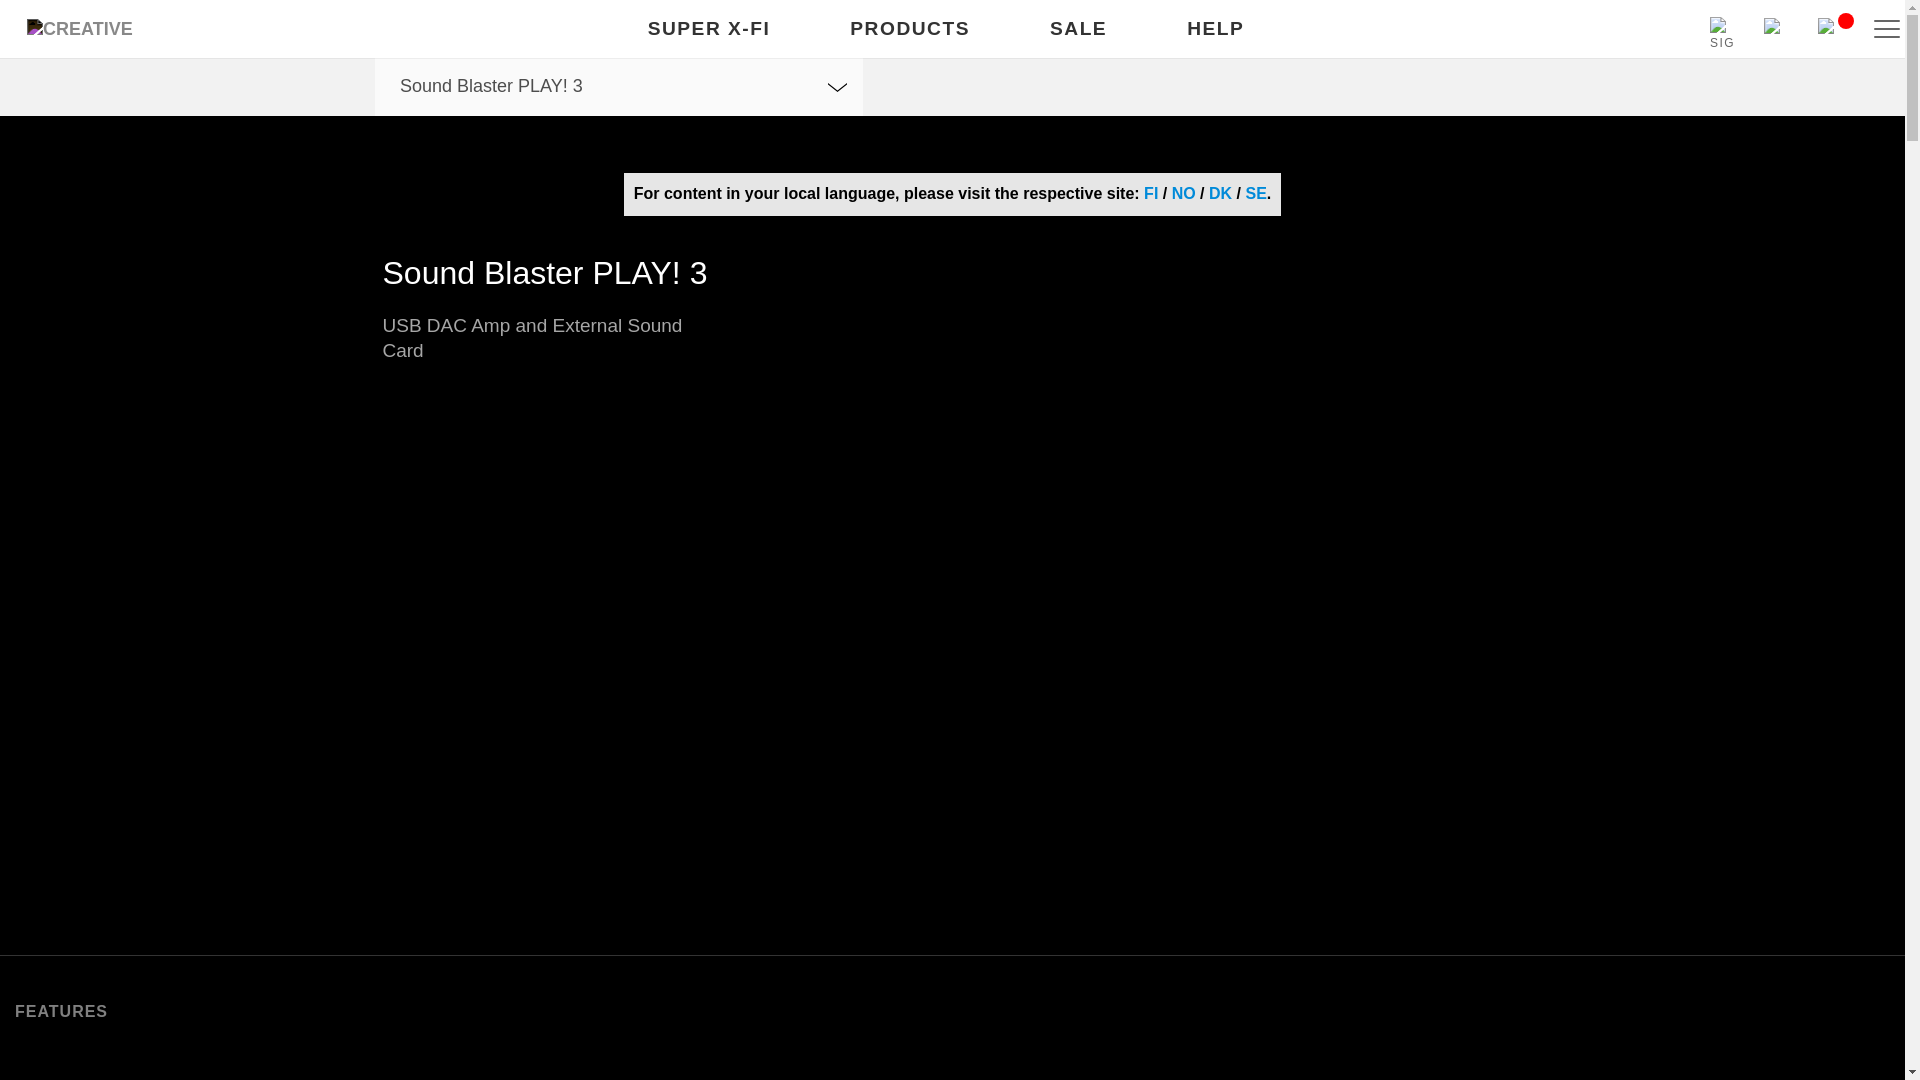  Describe the element at coordinates (910, 30) in the screenshot. I see `PRODUCTS` at that location.